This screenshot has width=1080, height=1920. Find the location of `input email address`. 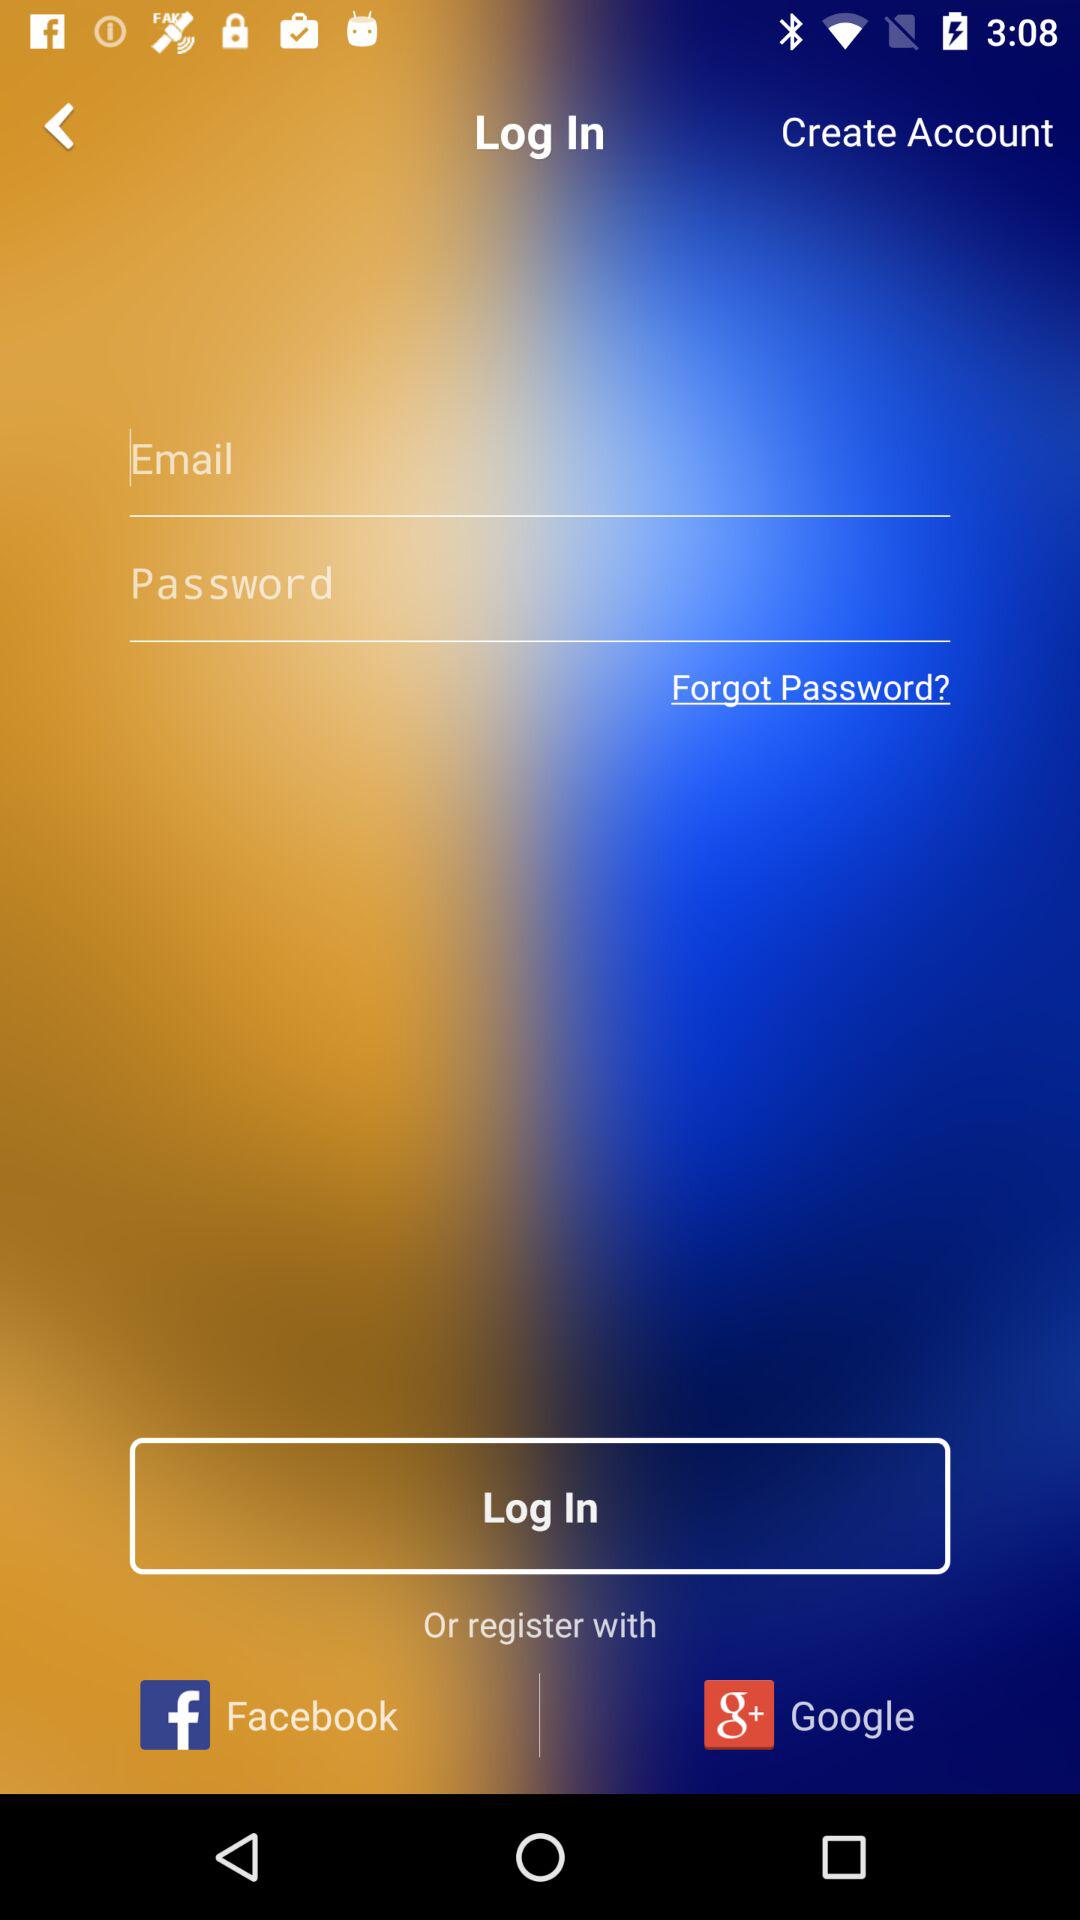

input email address is located at coordinates (540, 458).